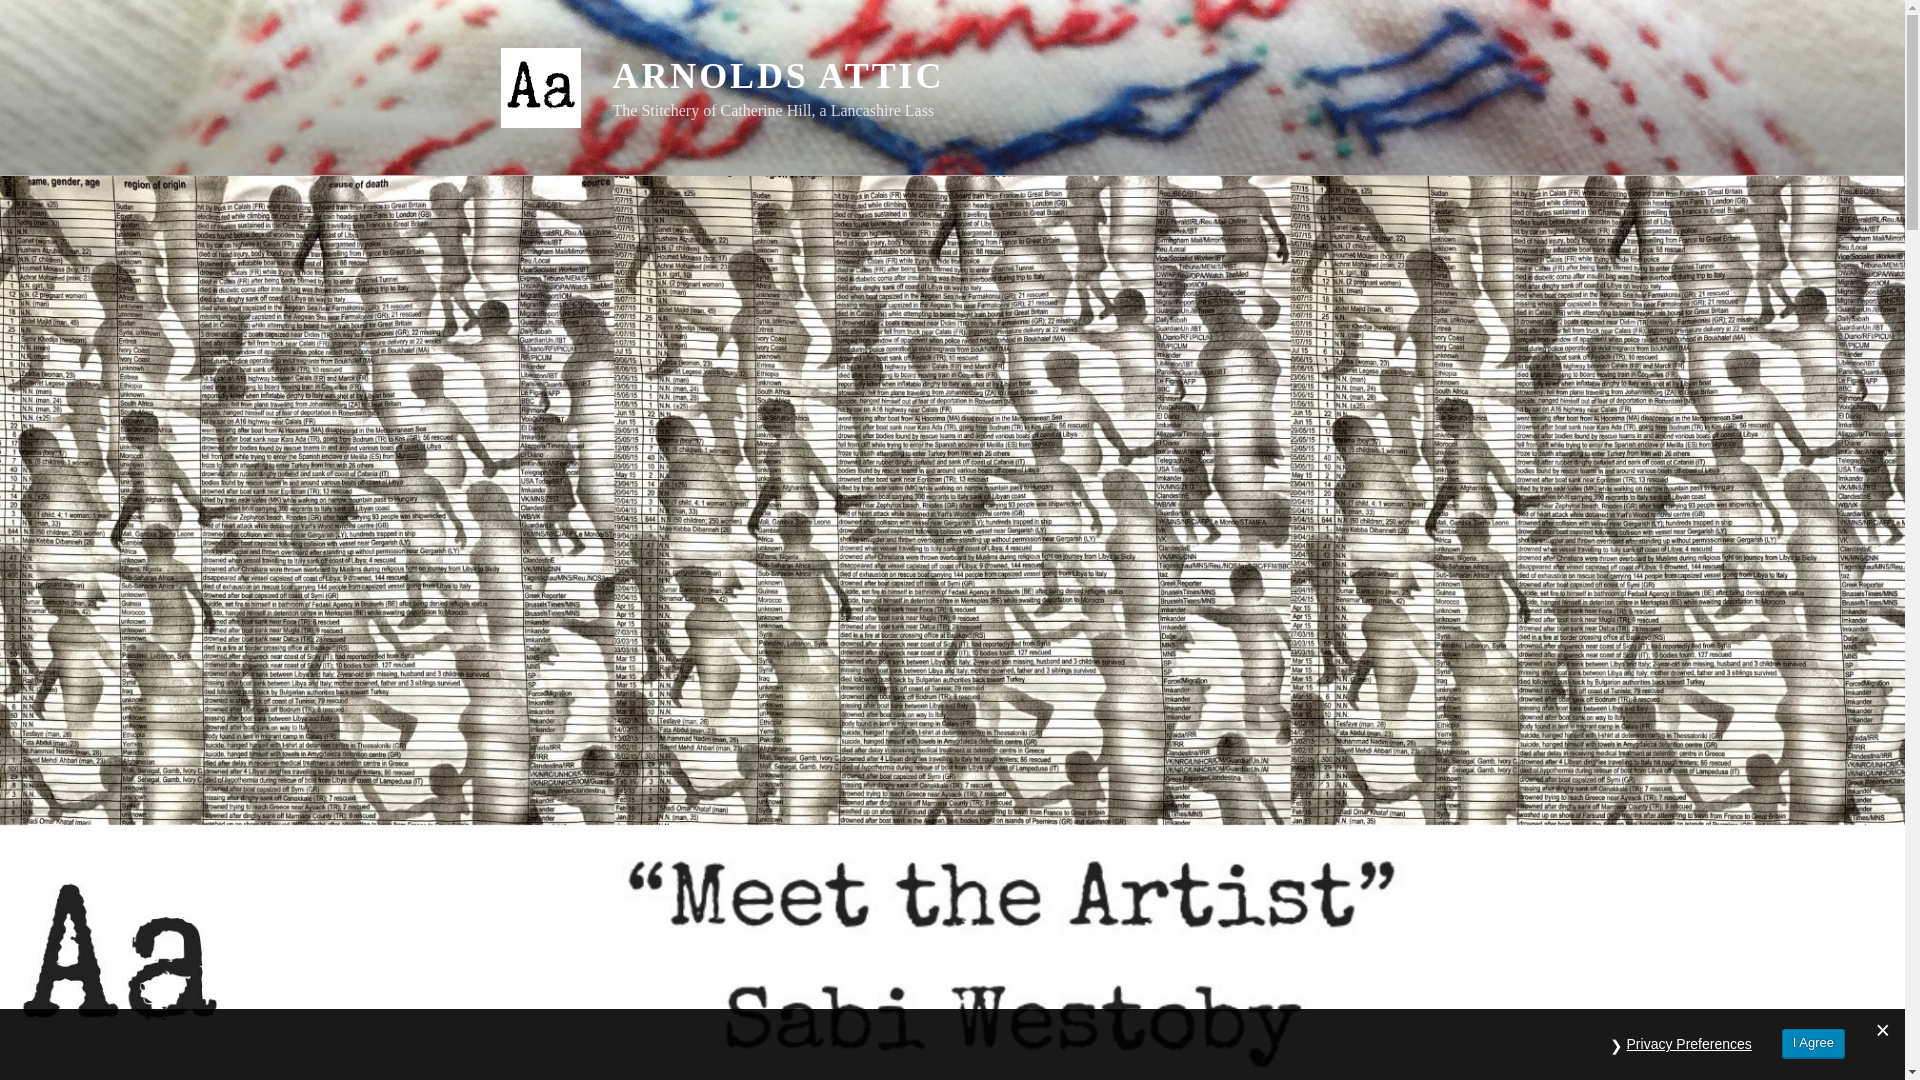  Describe the element at coordinates (778, 76) in the screenshot. I see `ARNOLDS ATTIC` at that location.